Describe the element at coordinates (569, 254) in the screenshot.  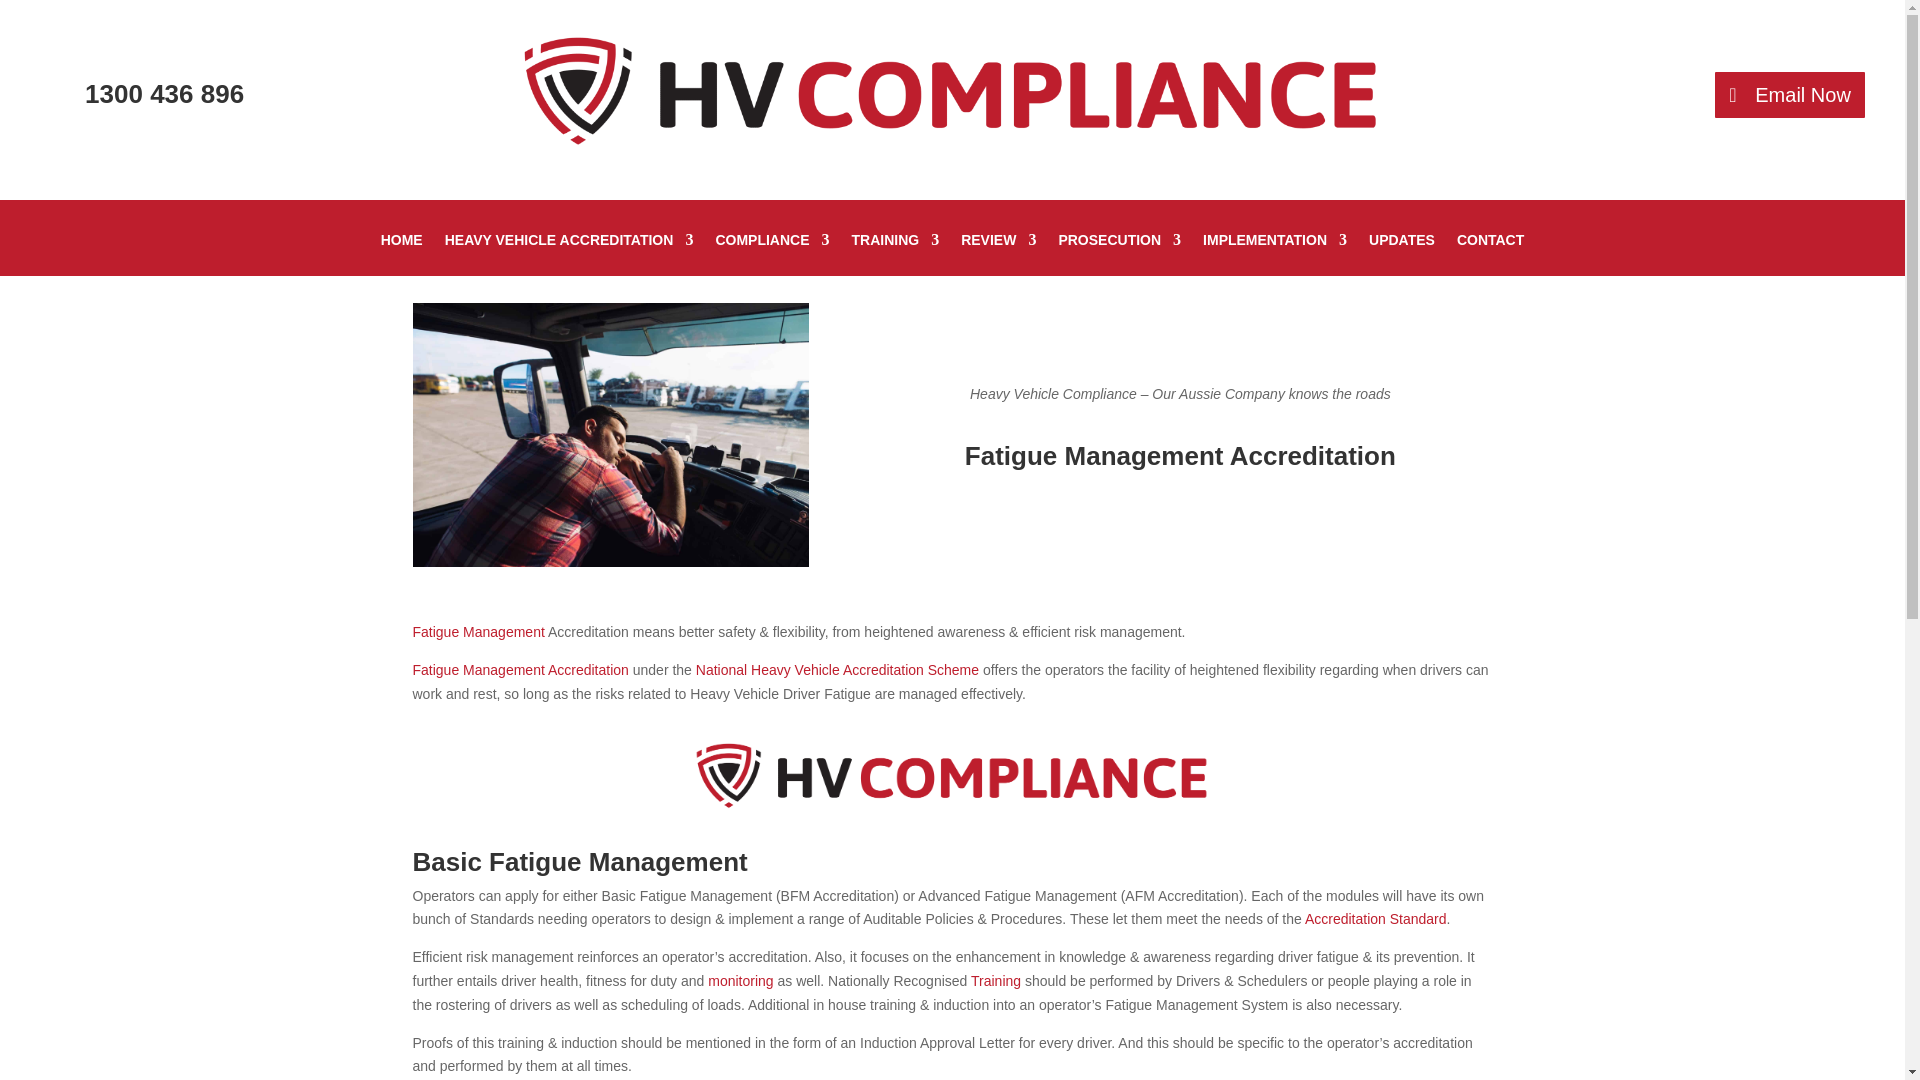
I see `HEAVY VEHICLE ACCREDITATION` at that location.